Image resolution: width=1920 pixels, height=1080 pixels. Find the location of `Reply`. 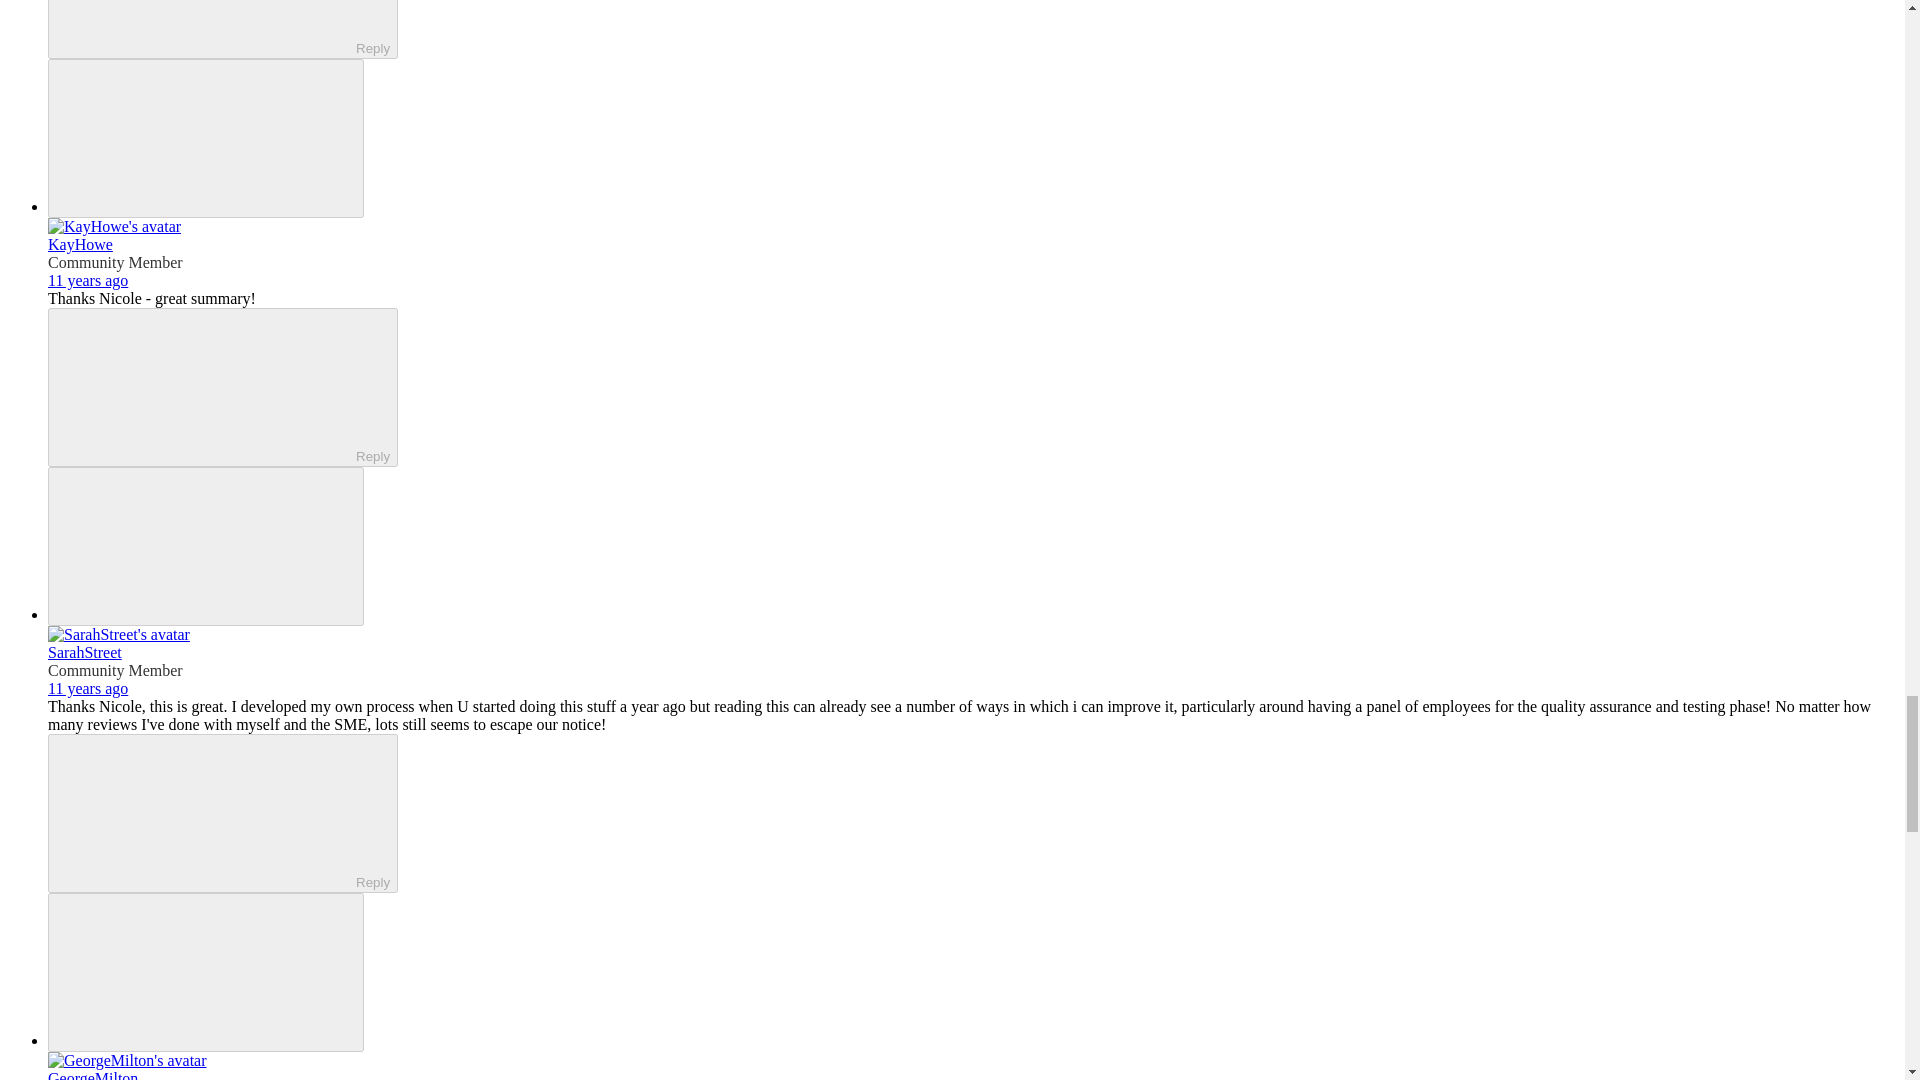

Reply is located at coordinates (205, 811).